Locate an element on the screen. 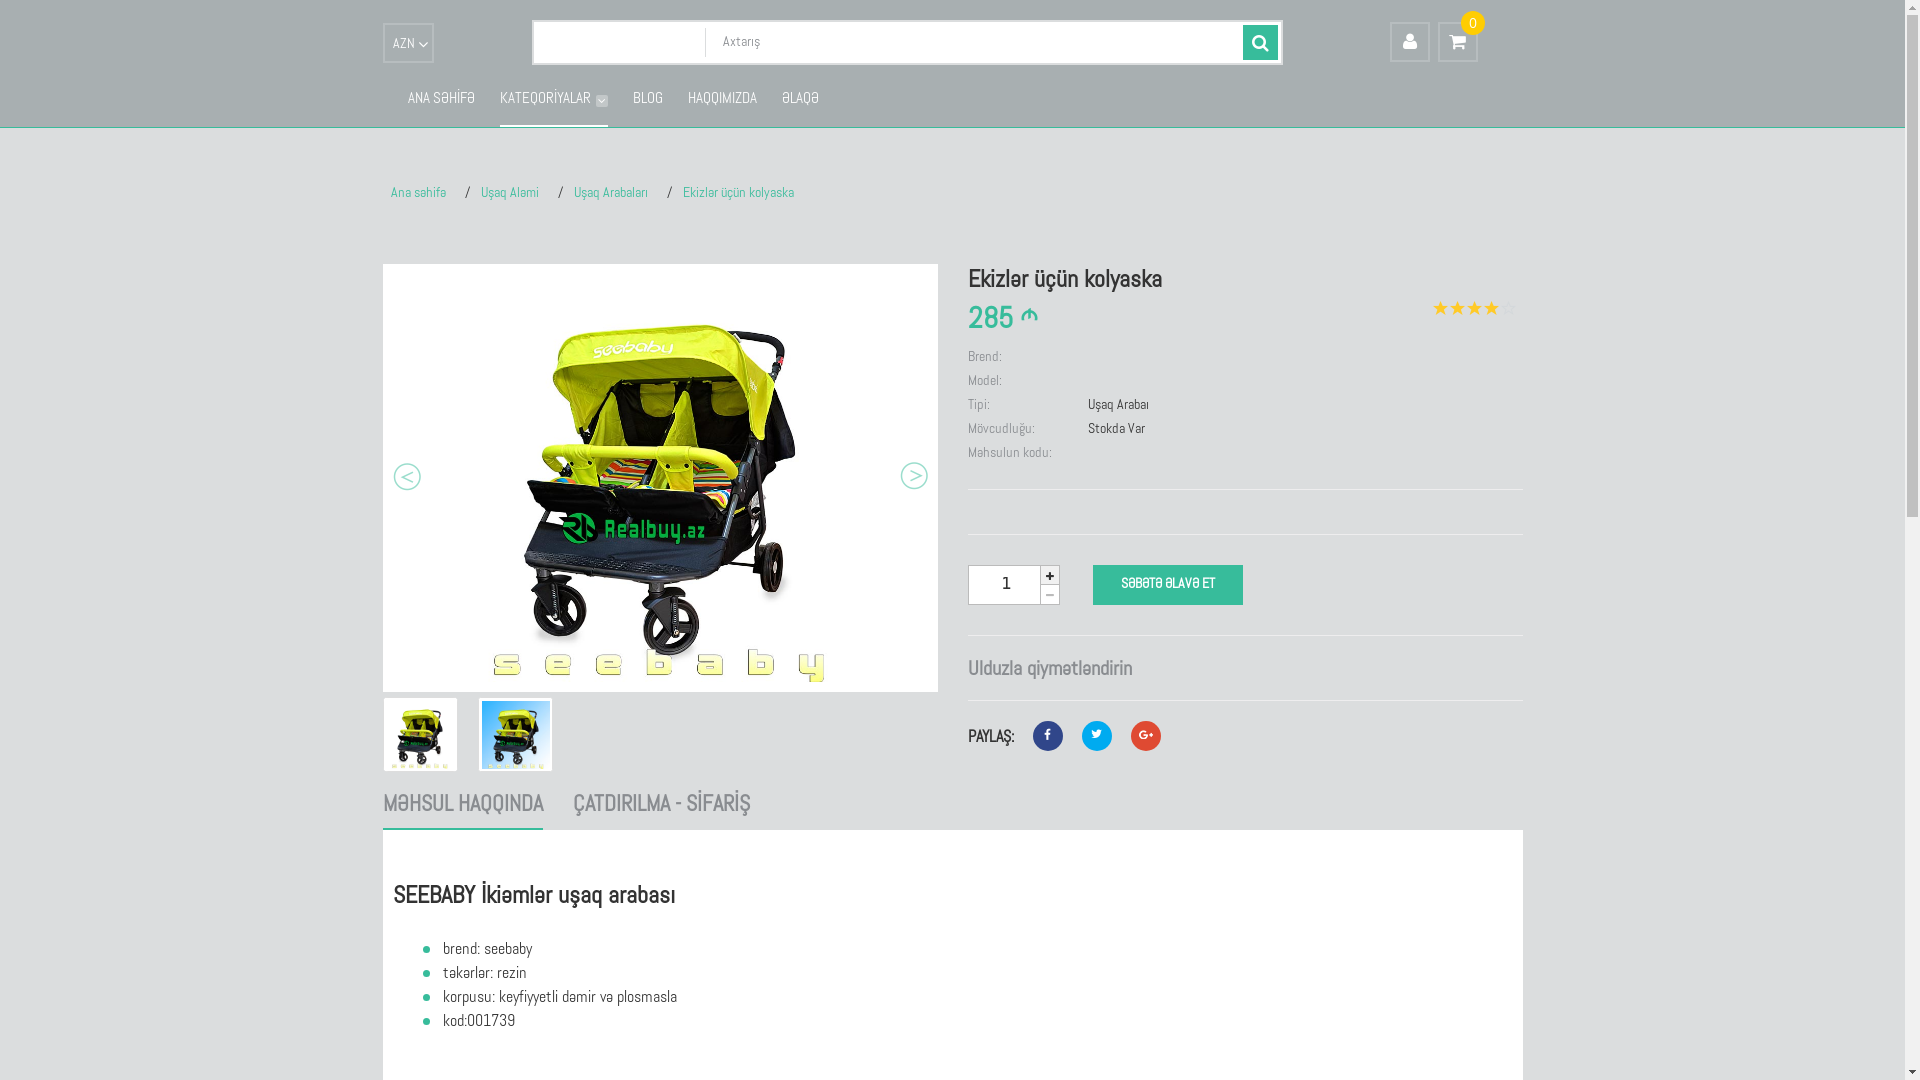 The image size is (1920, 1080). HAQQIMIZDA is located at coordinates (722, 101).